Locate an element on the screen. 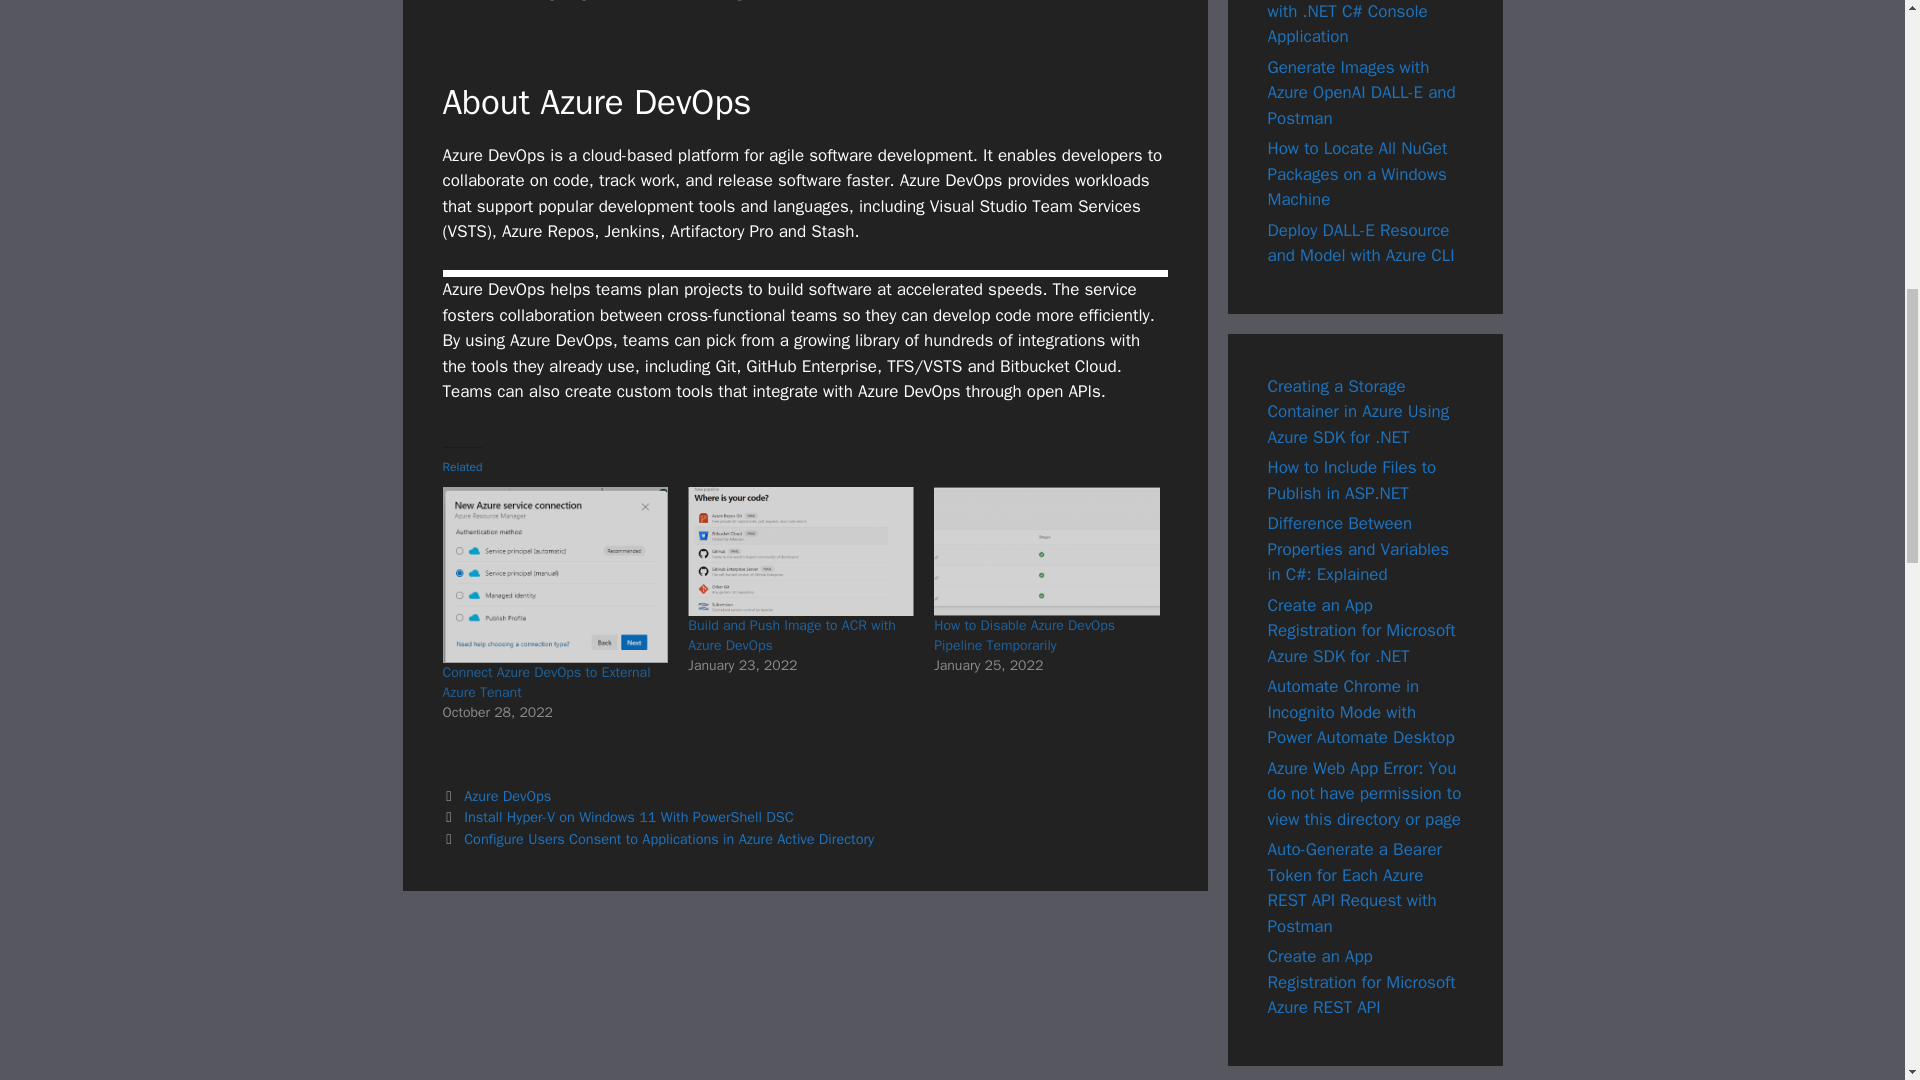 This screenshot has width=1920, height=1080. Connect Azure DevOps to External Azure Tenant is located at coordinates (554, 575).